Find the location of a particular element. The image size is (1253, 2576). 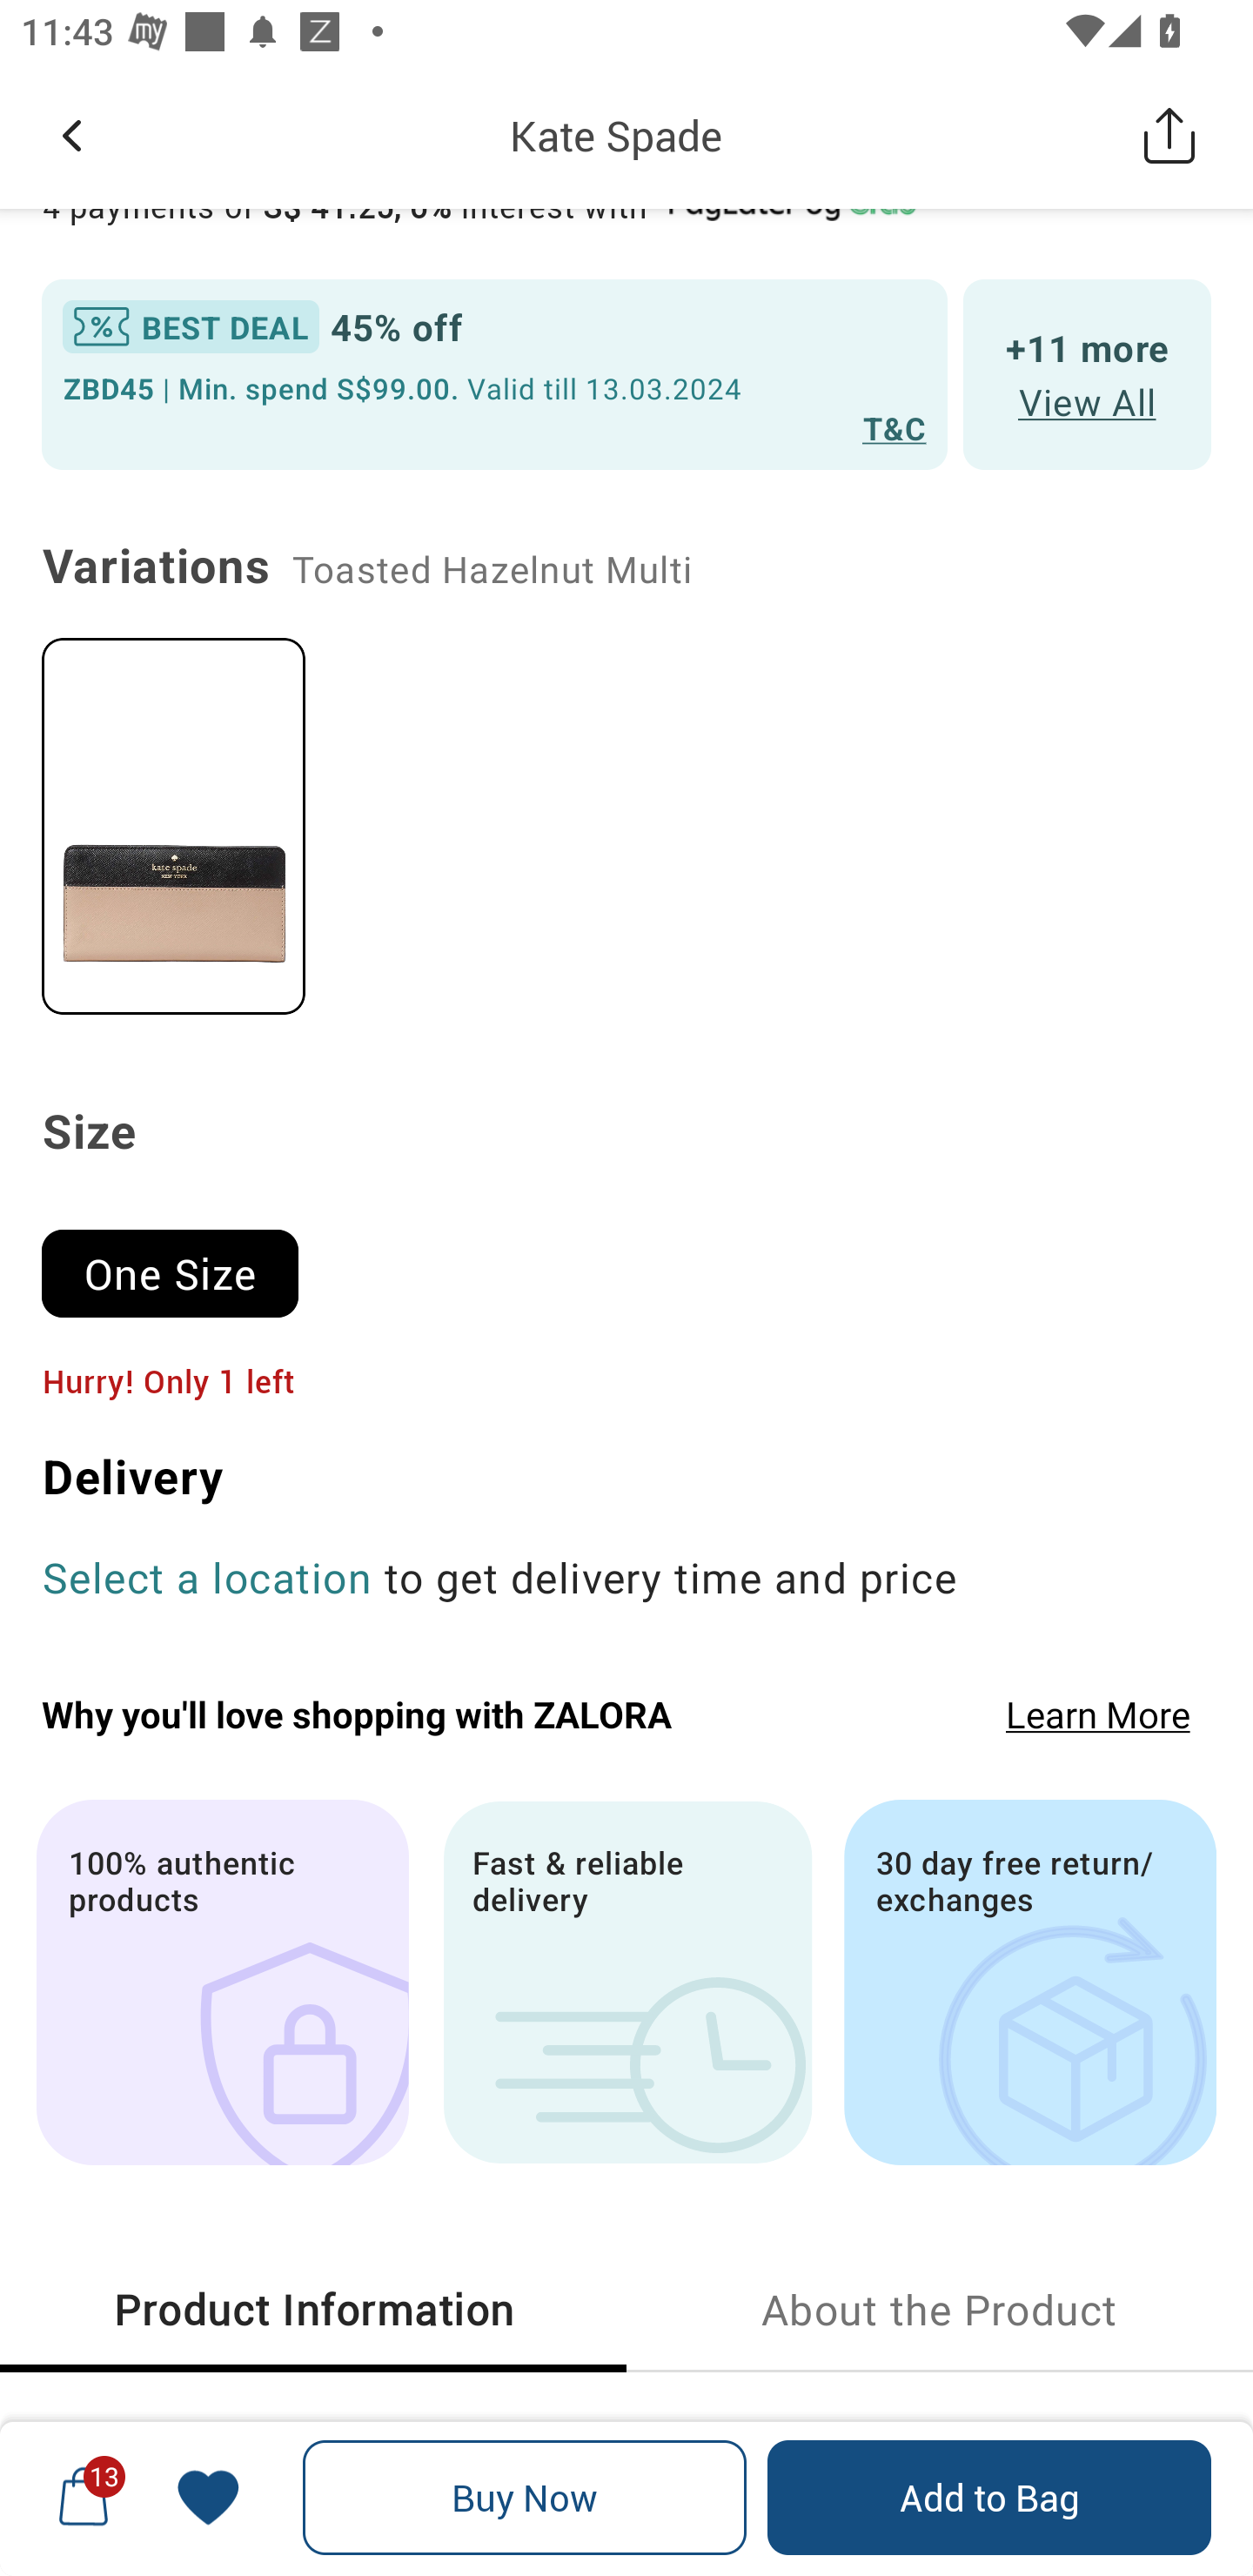

100% authentic products is located at coordinates (222, 1982).